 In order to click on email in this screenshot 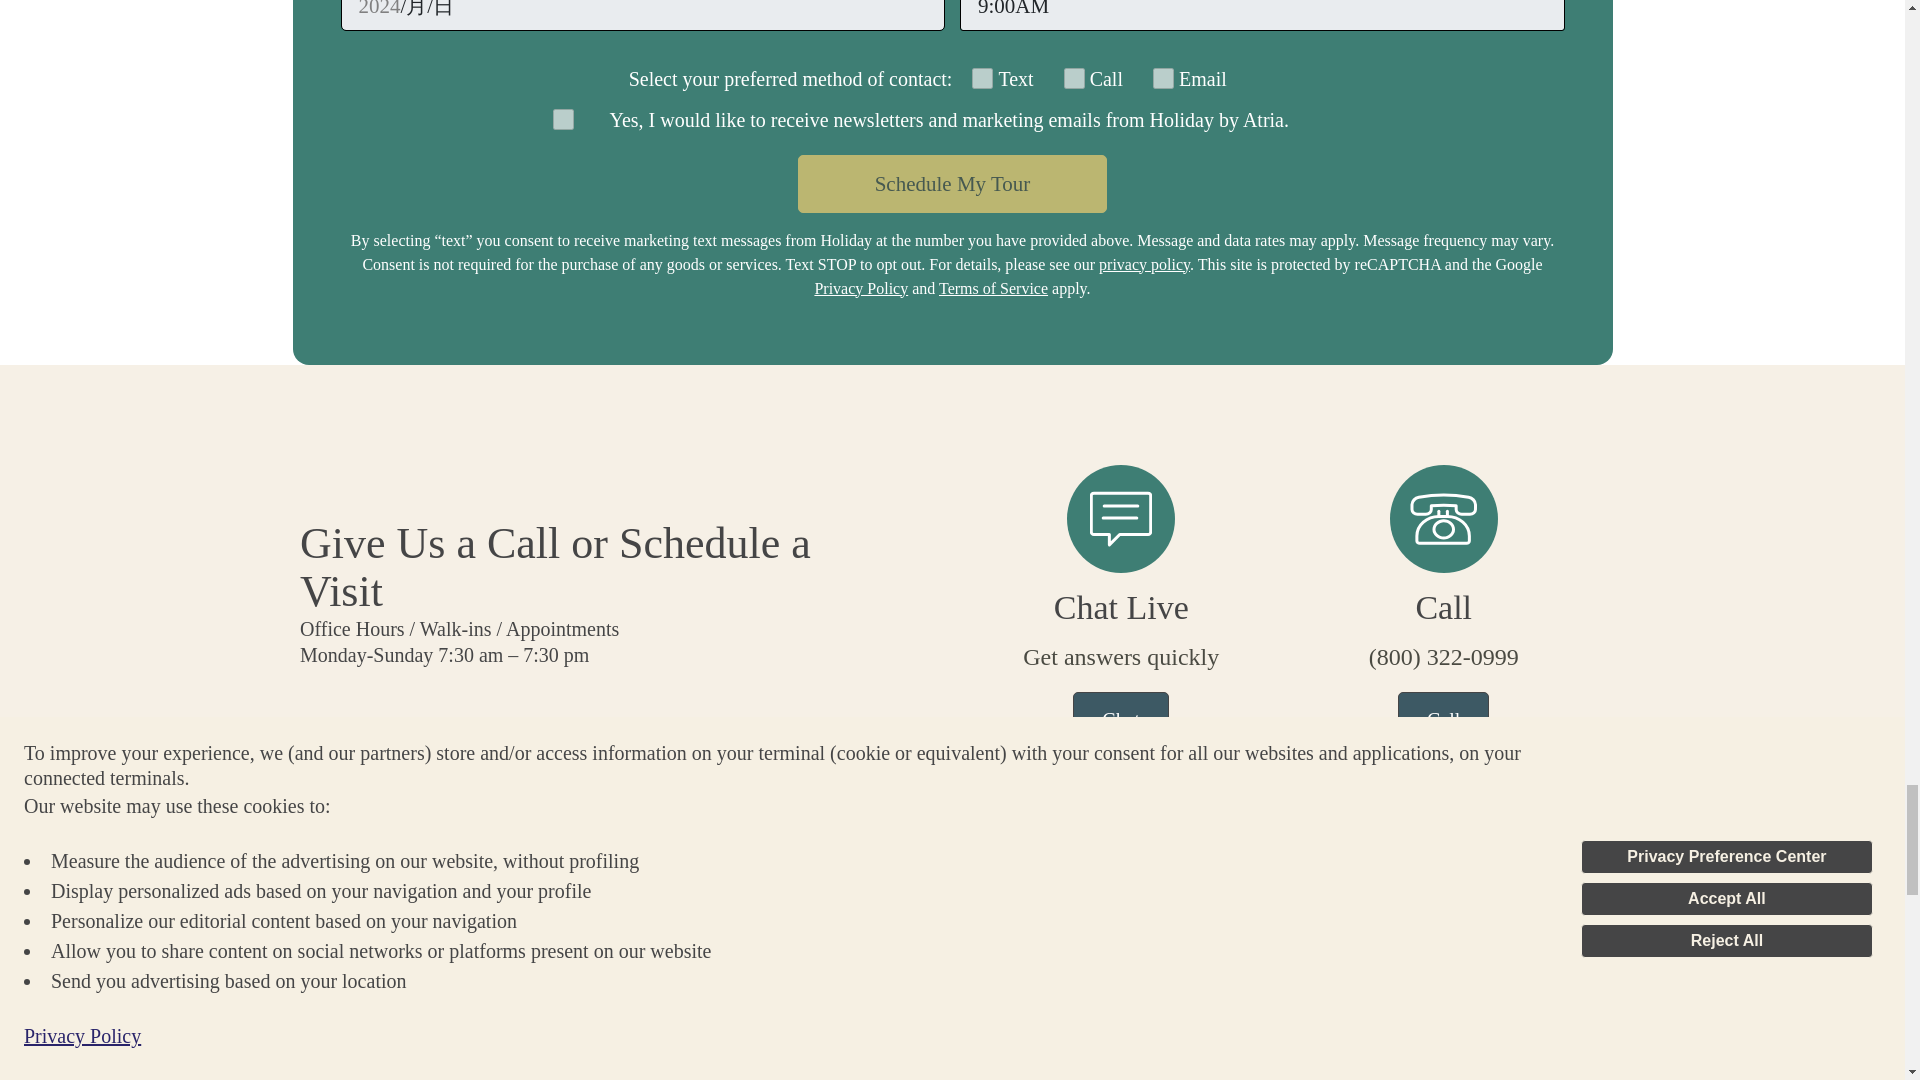, I will do `click(1163, 78)`.